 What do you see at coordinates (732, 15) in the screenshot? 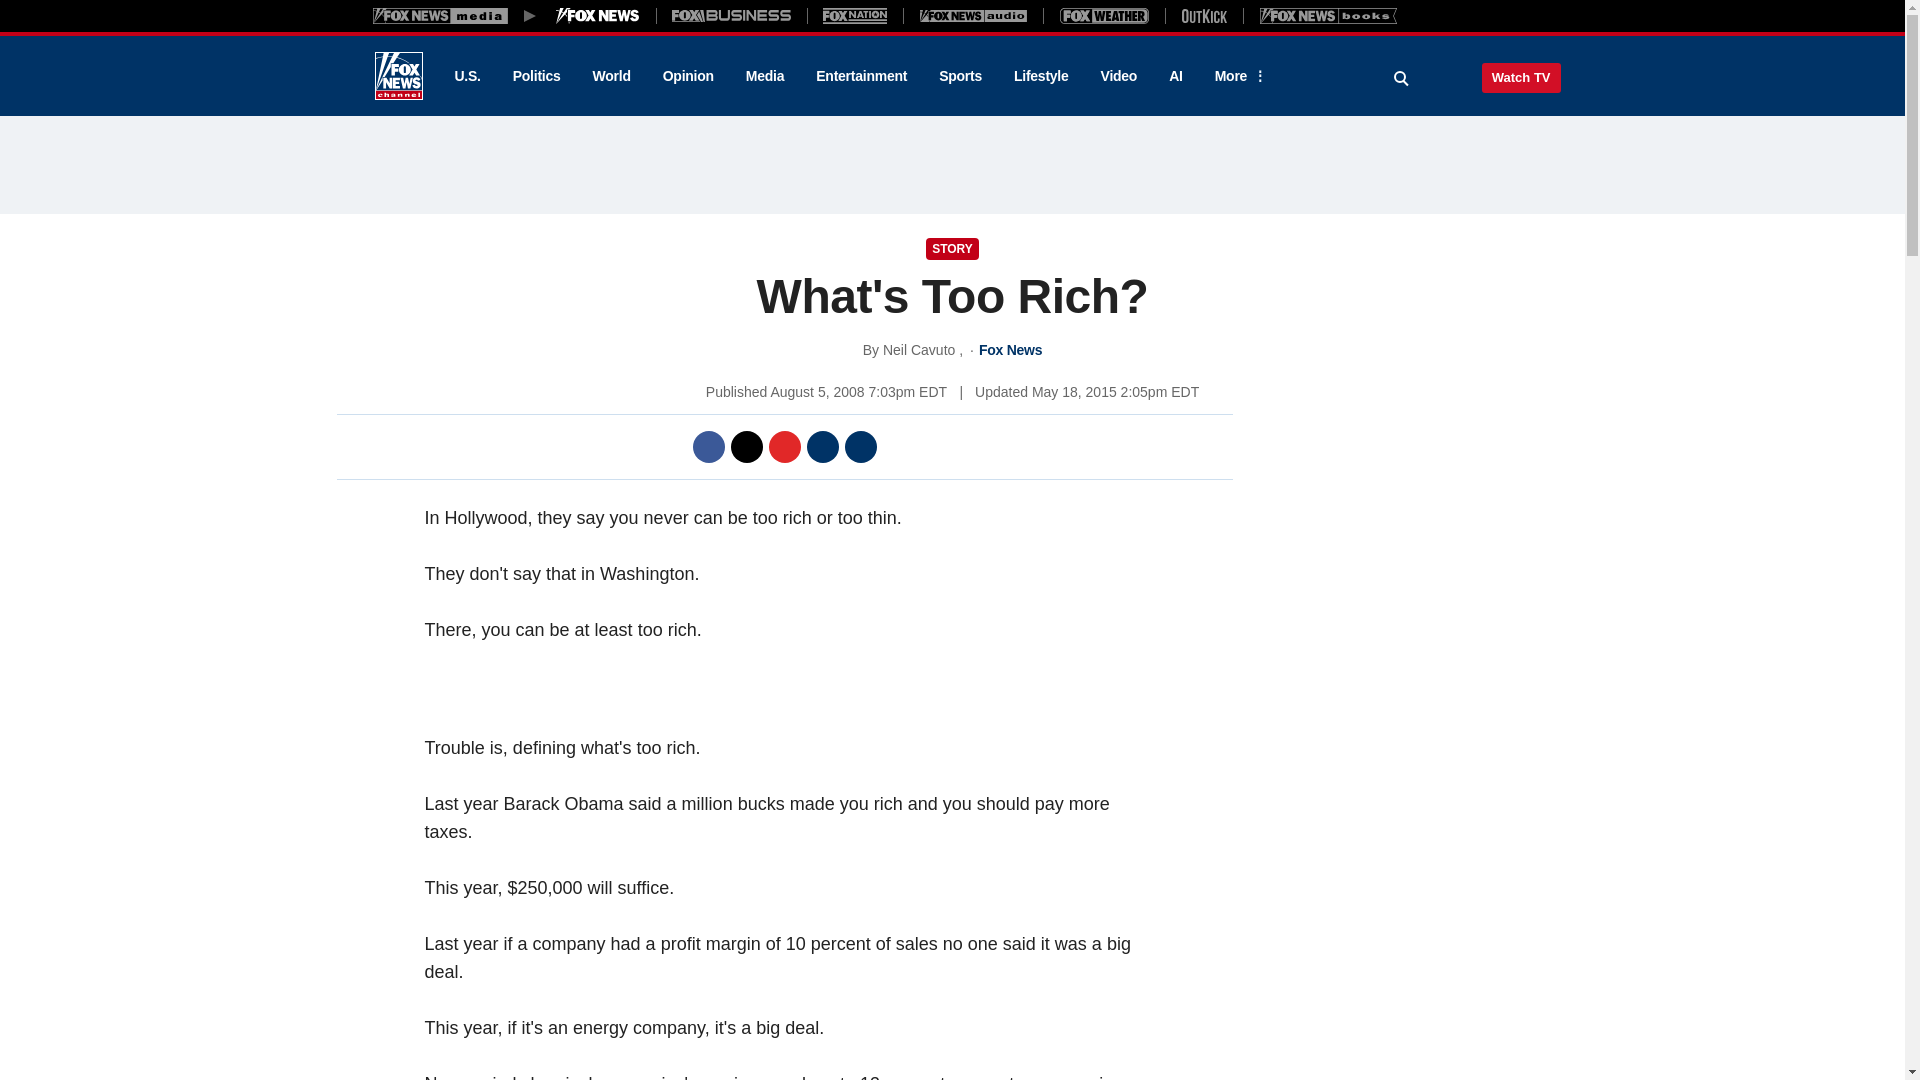
I see `Fox Business` at bounding box center [732, 15].